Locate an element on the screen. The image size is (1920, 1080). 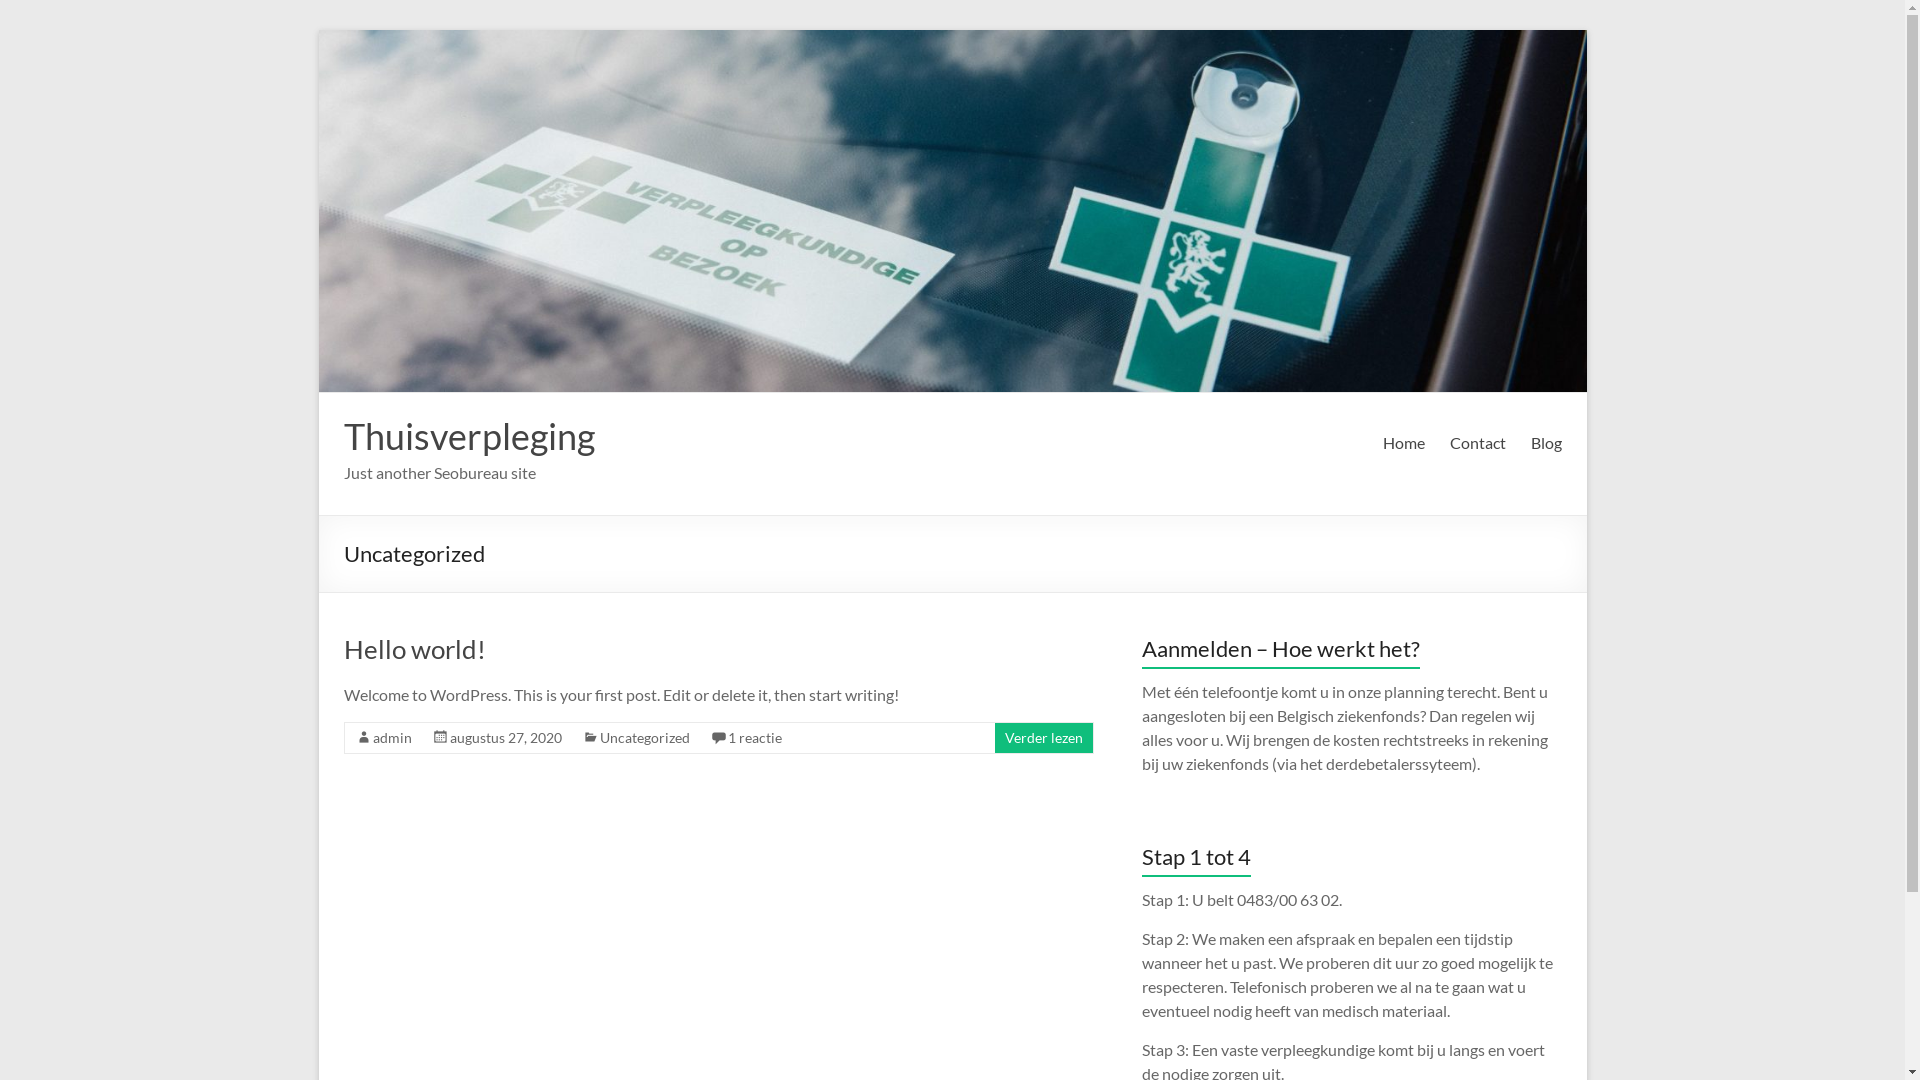
Verder lezen is located at coordinates (1043, 738).